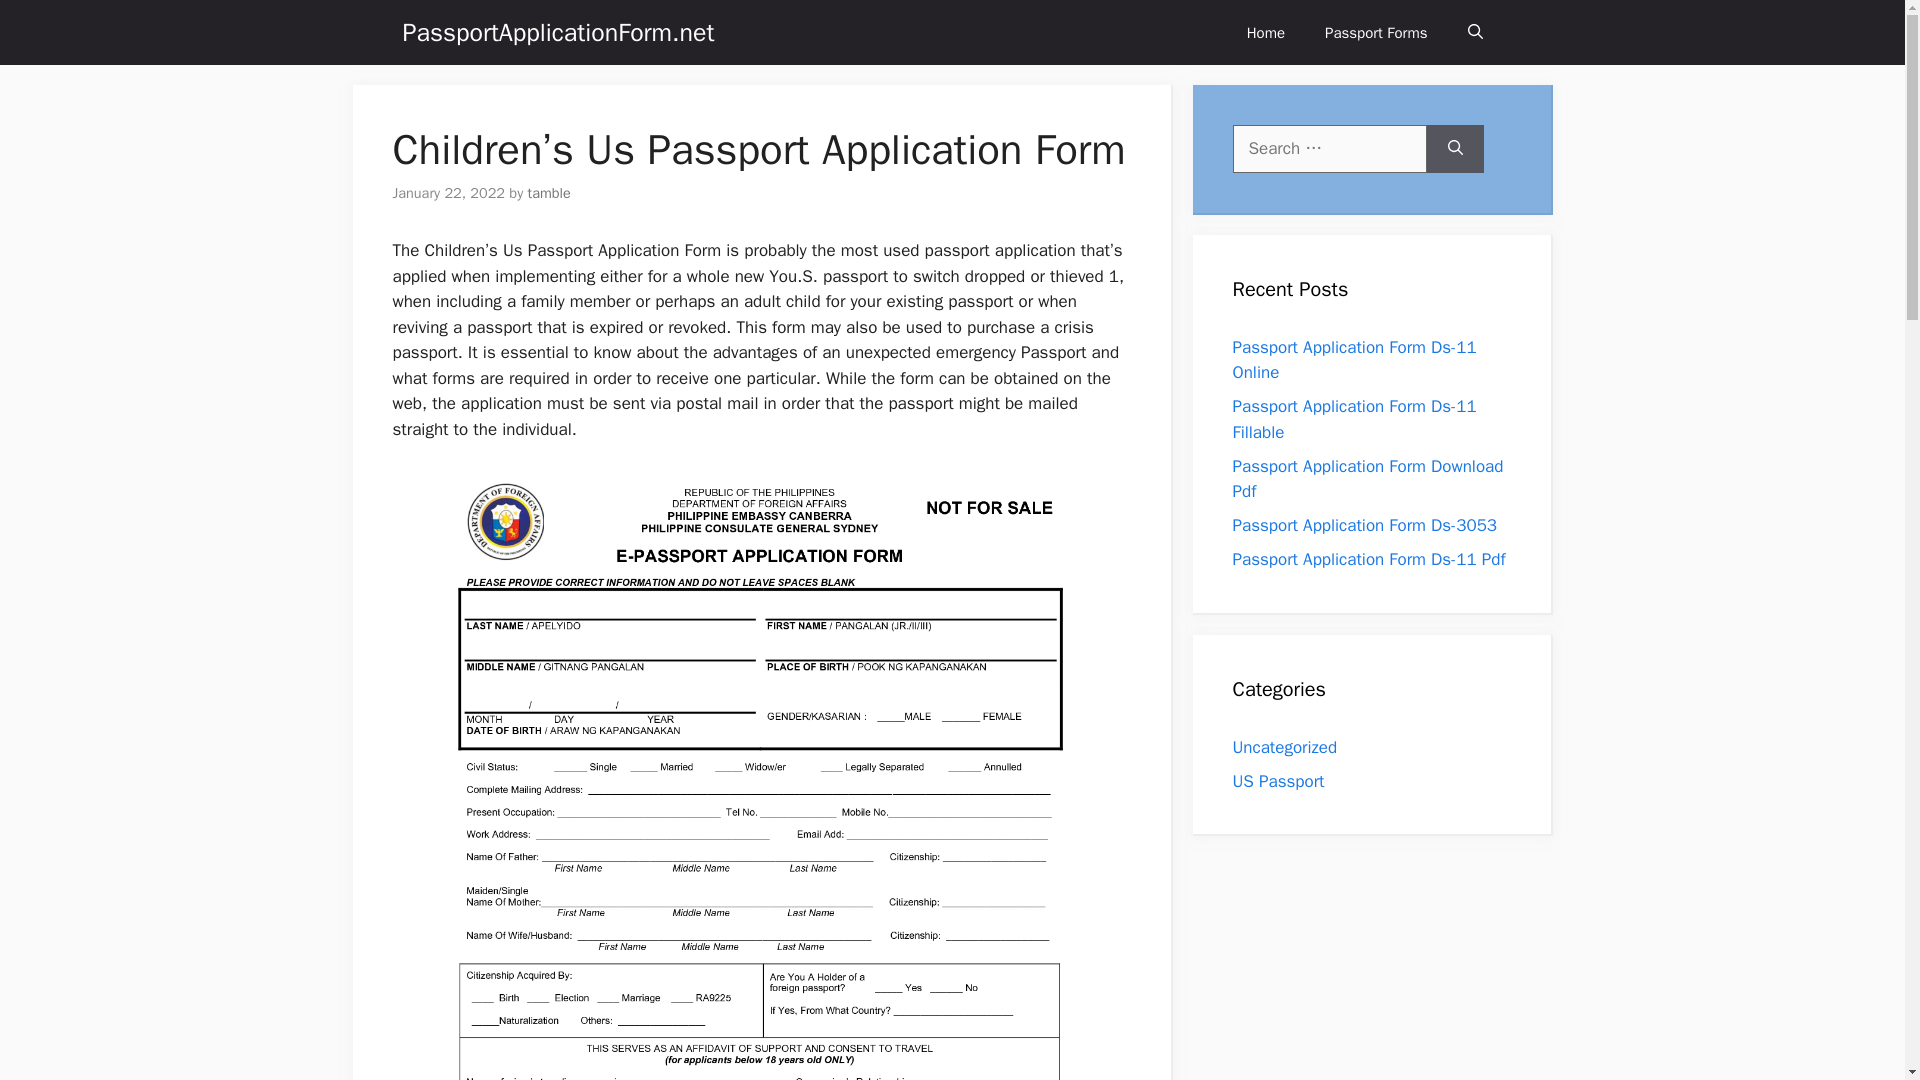  Describe the element at coordinates (1354, 419) in the screenshot. I see `Passport Application Form Ds-11 Fillable` at that location.